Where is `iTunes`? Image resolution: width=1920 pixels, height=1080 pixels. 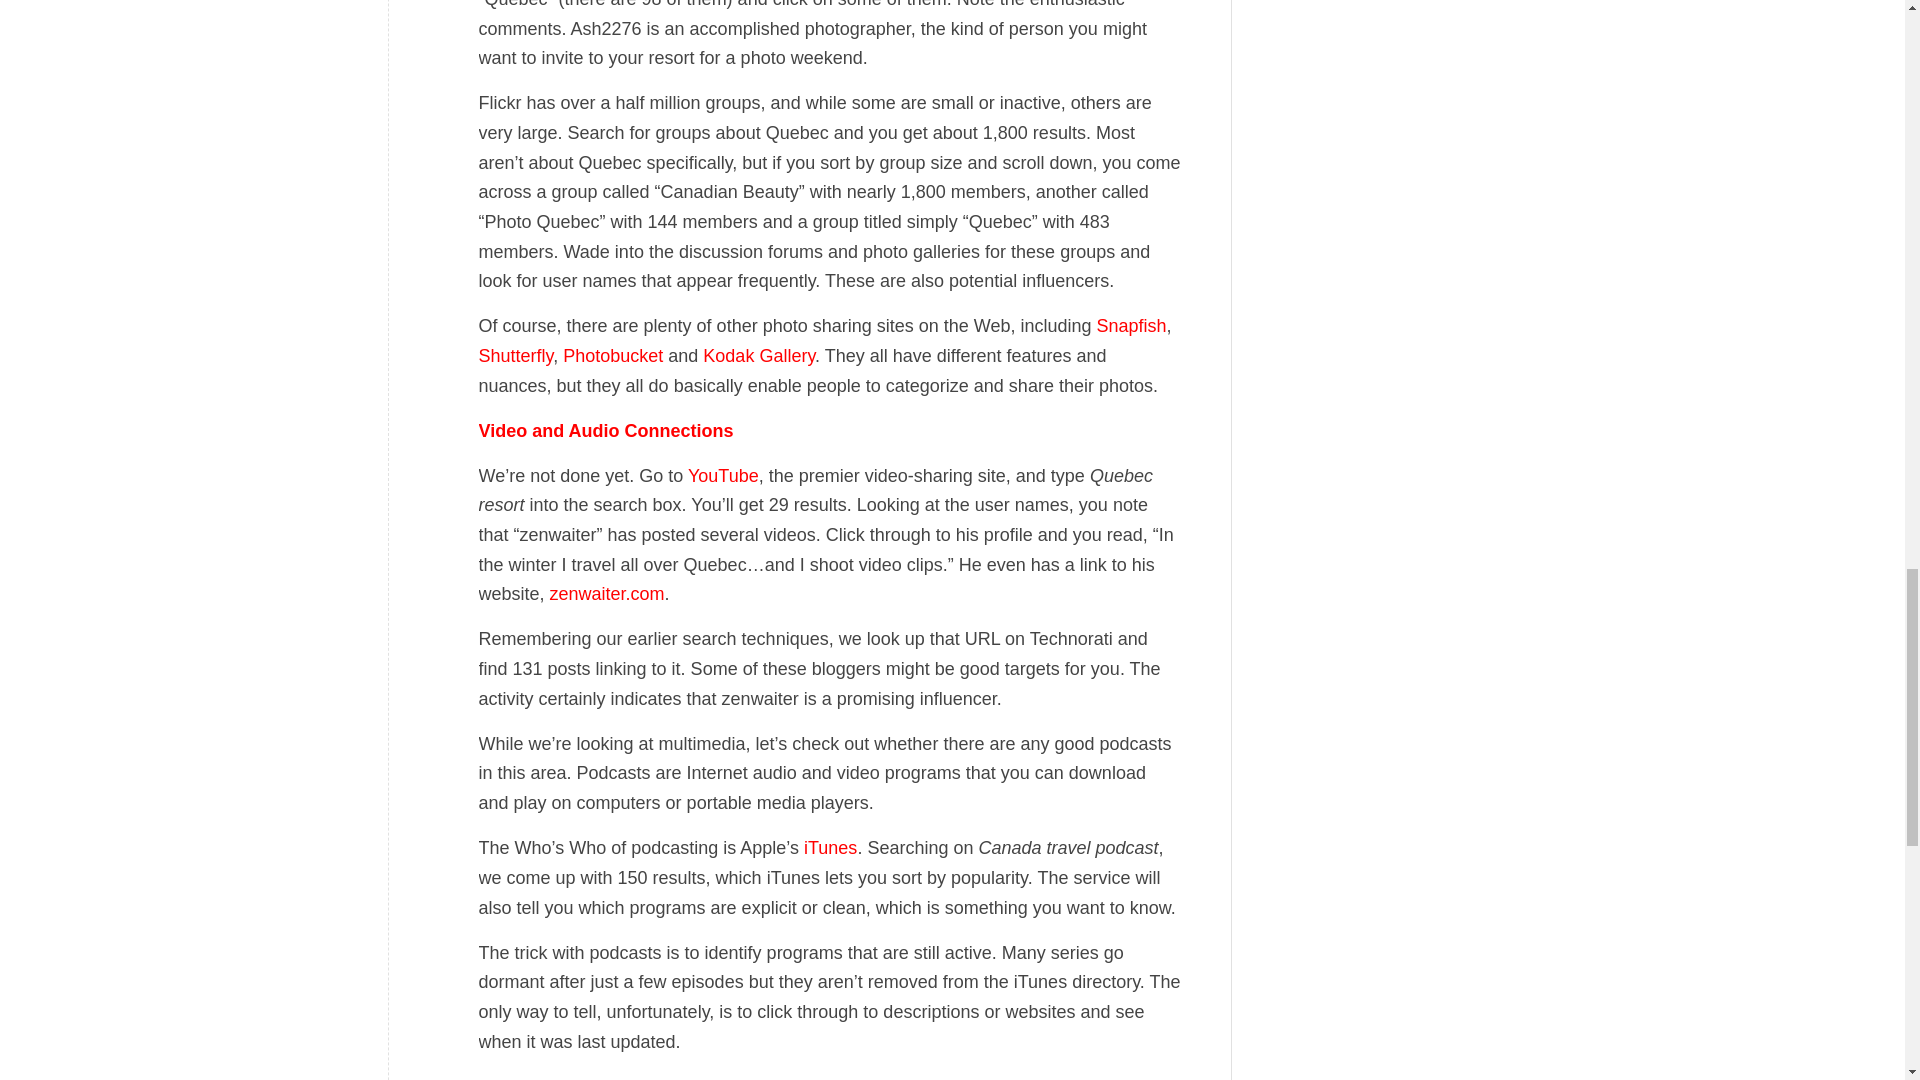
iTunes is located at coordinates (830, 848).